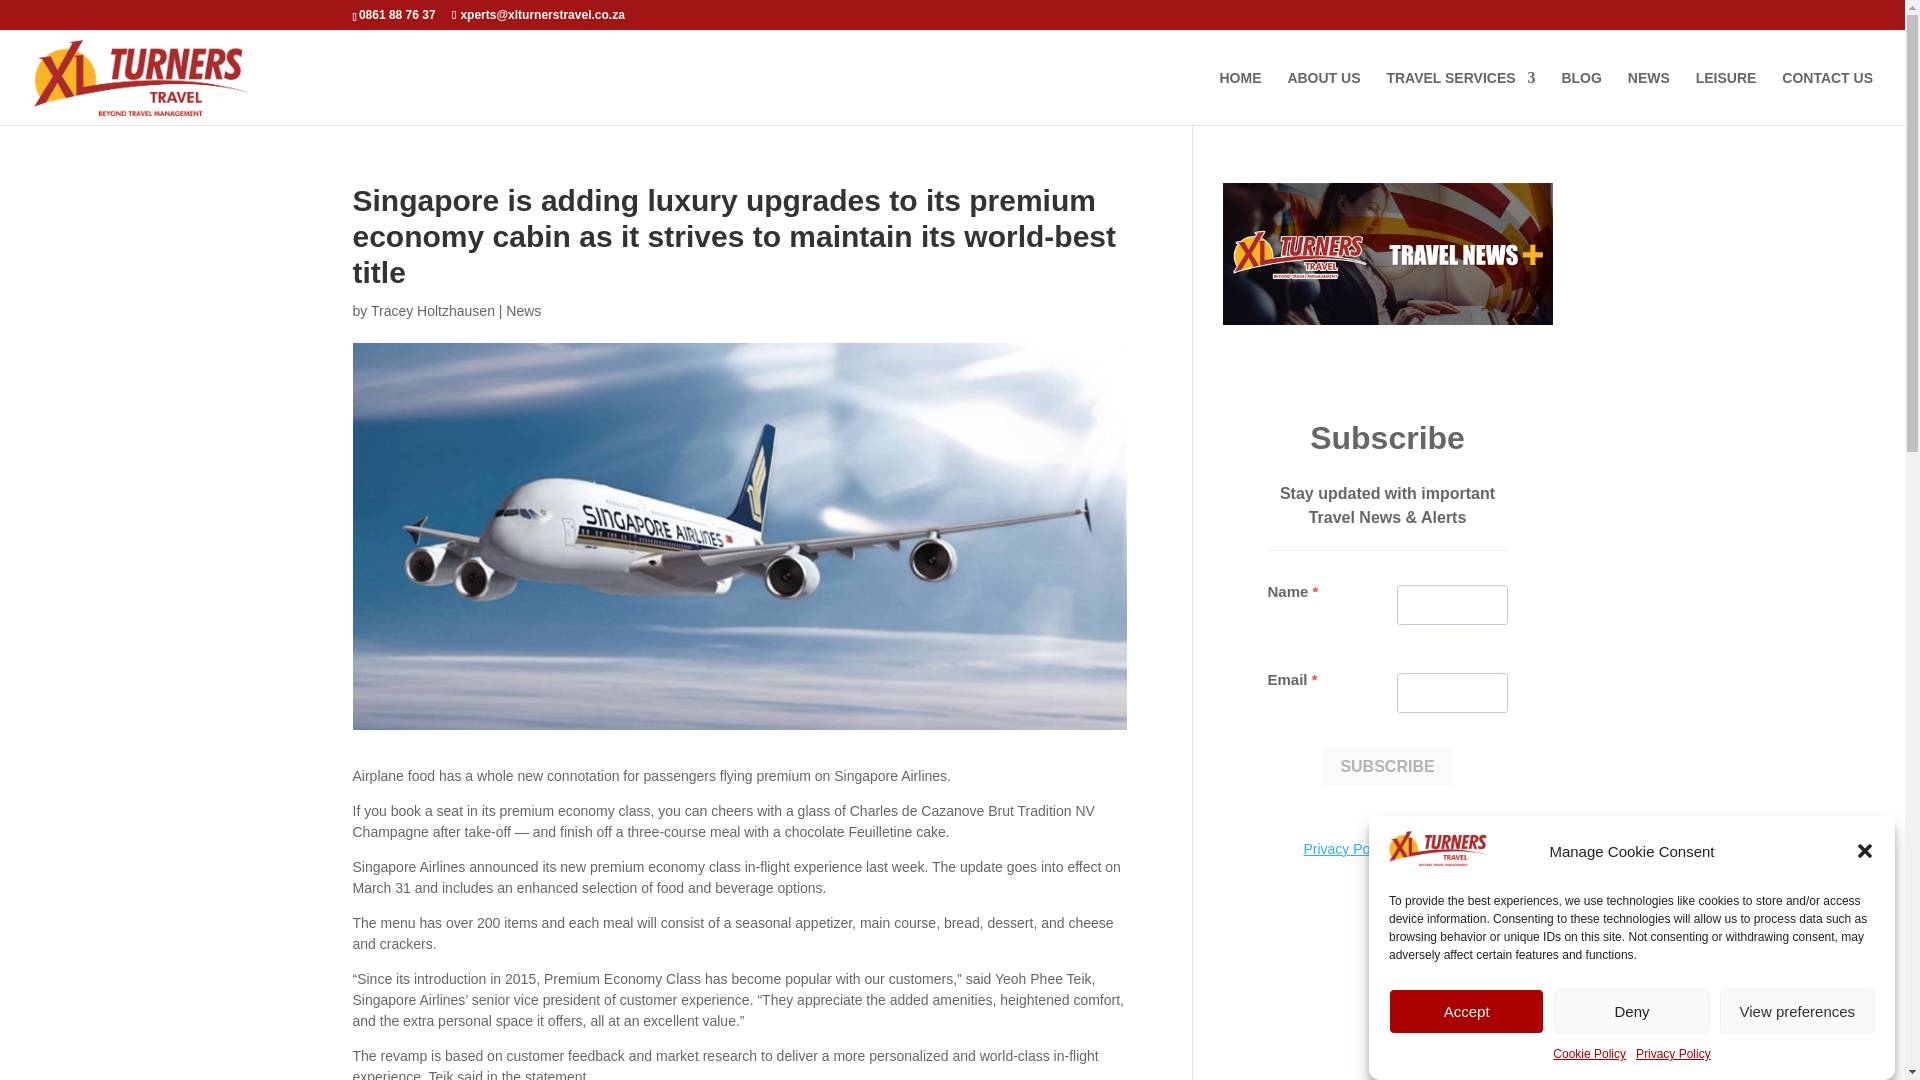 The height and width of the screenshot is (1080, 1920). Describe the element at coordinates (1726, 98) in the screenshot. I see `LEISURE` at that location.